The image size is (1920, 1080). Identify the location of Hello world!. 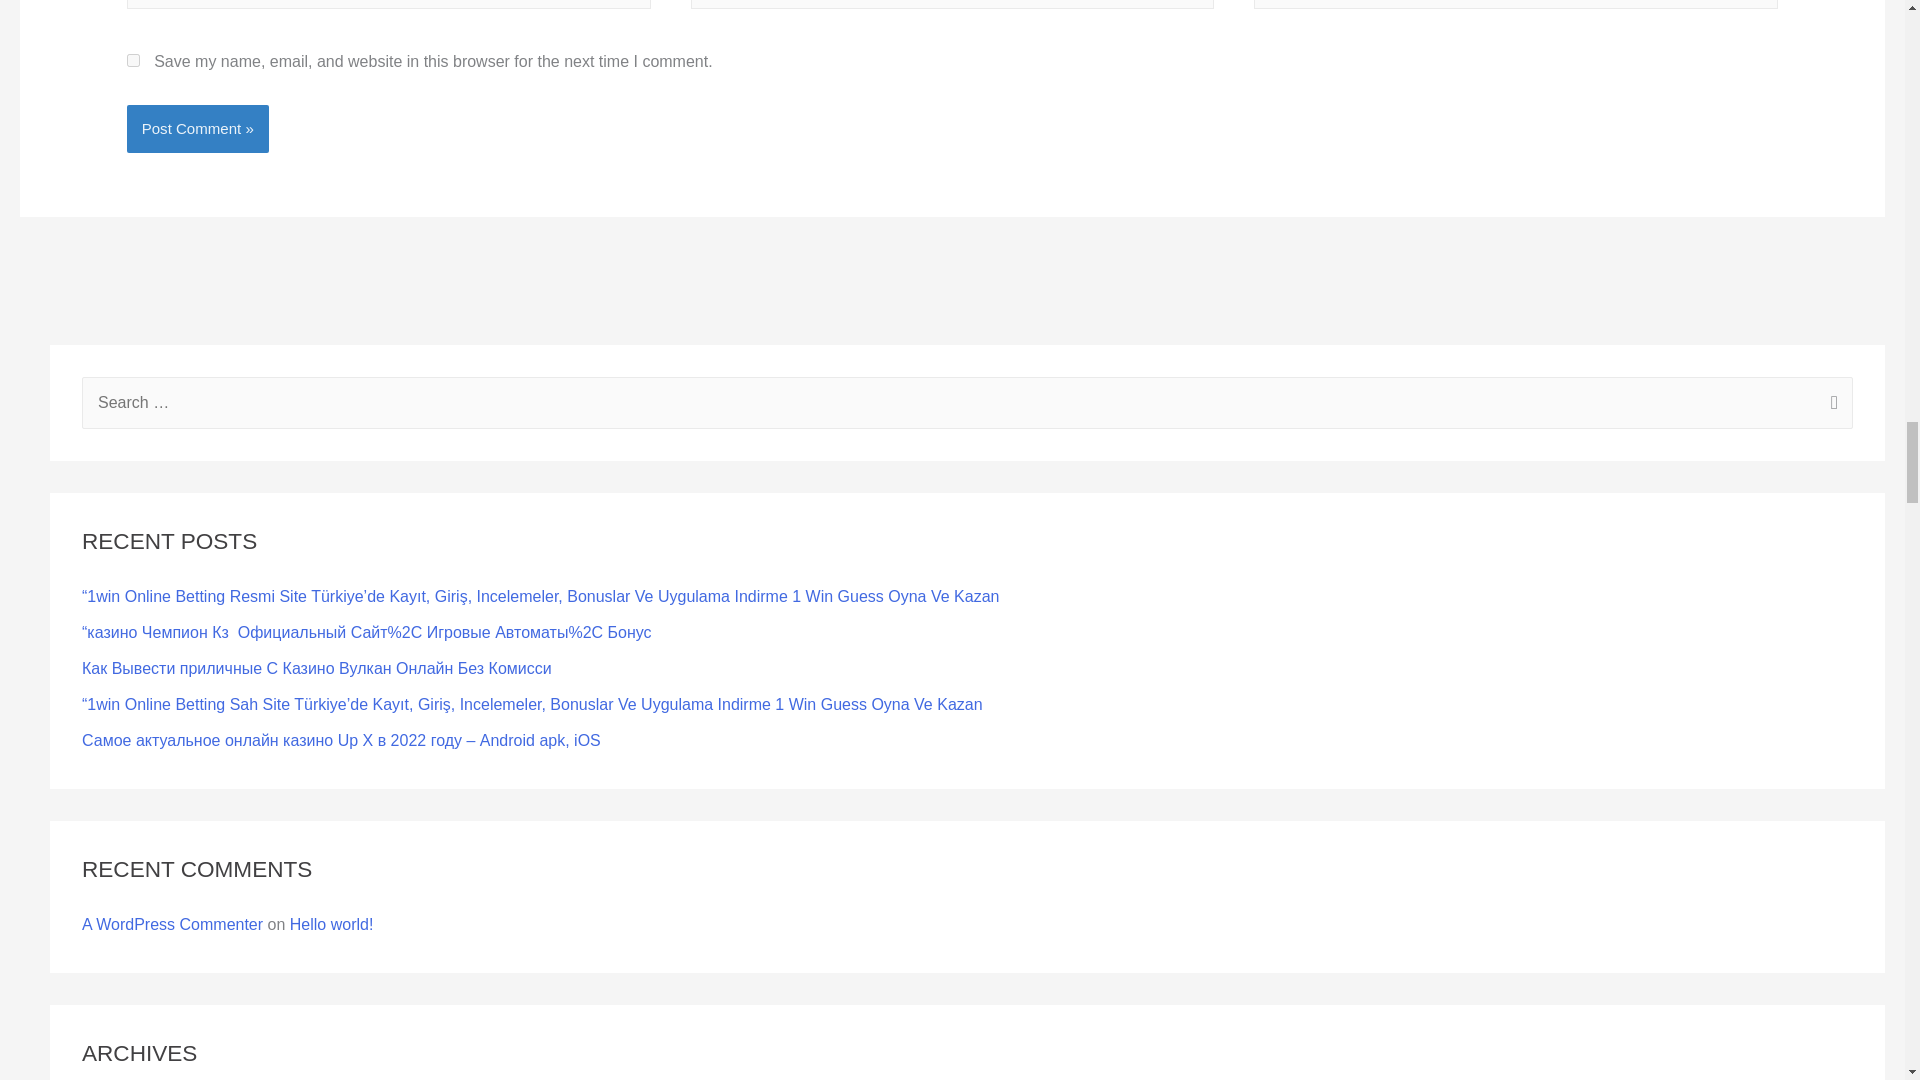
(332, 924).